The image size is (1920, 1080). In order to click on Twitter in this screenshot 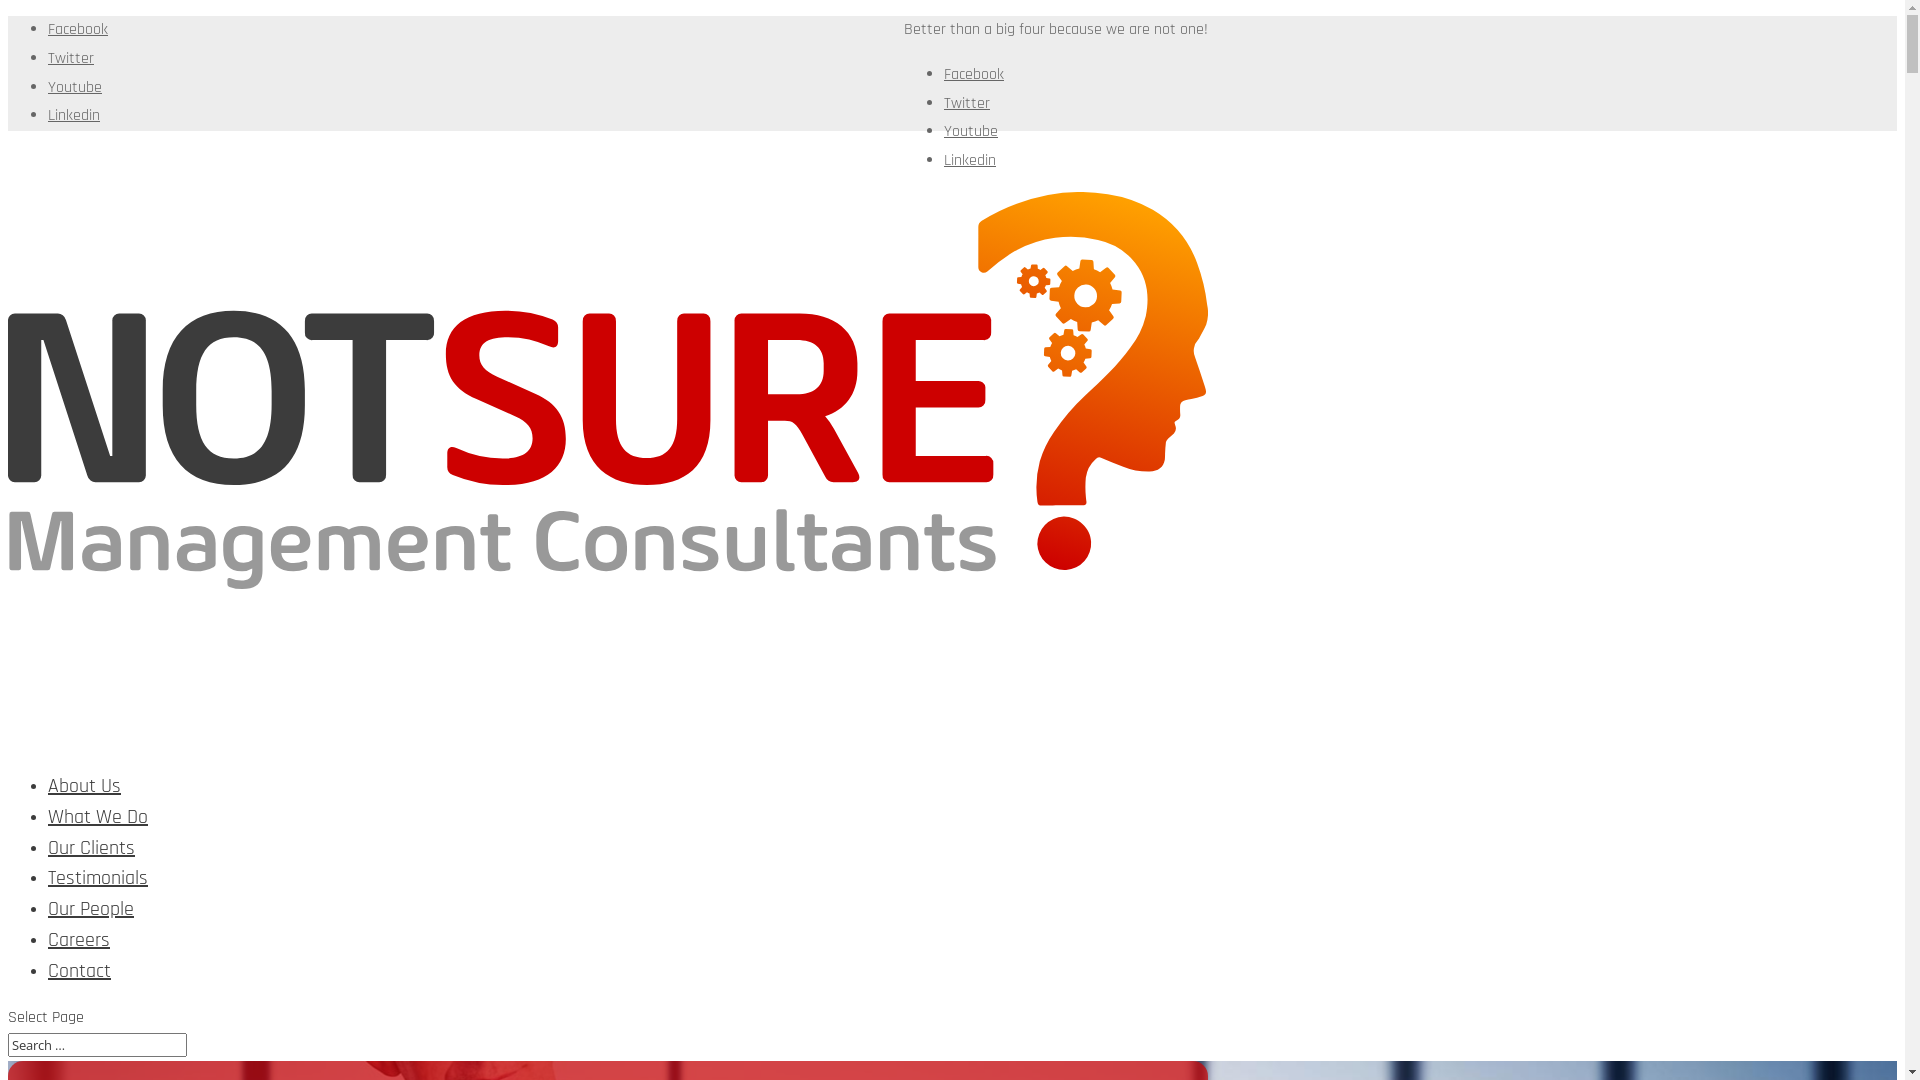, I will do `click(967, 104)`.